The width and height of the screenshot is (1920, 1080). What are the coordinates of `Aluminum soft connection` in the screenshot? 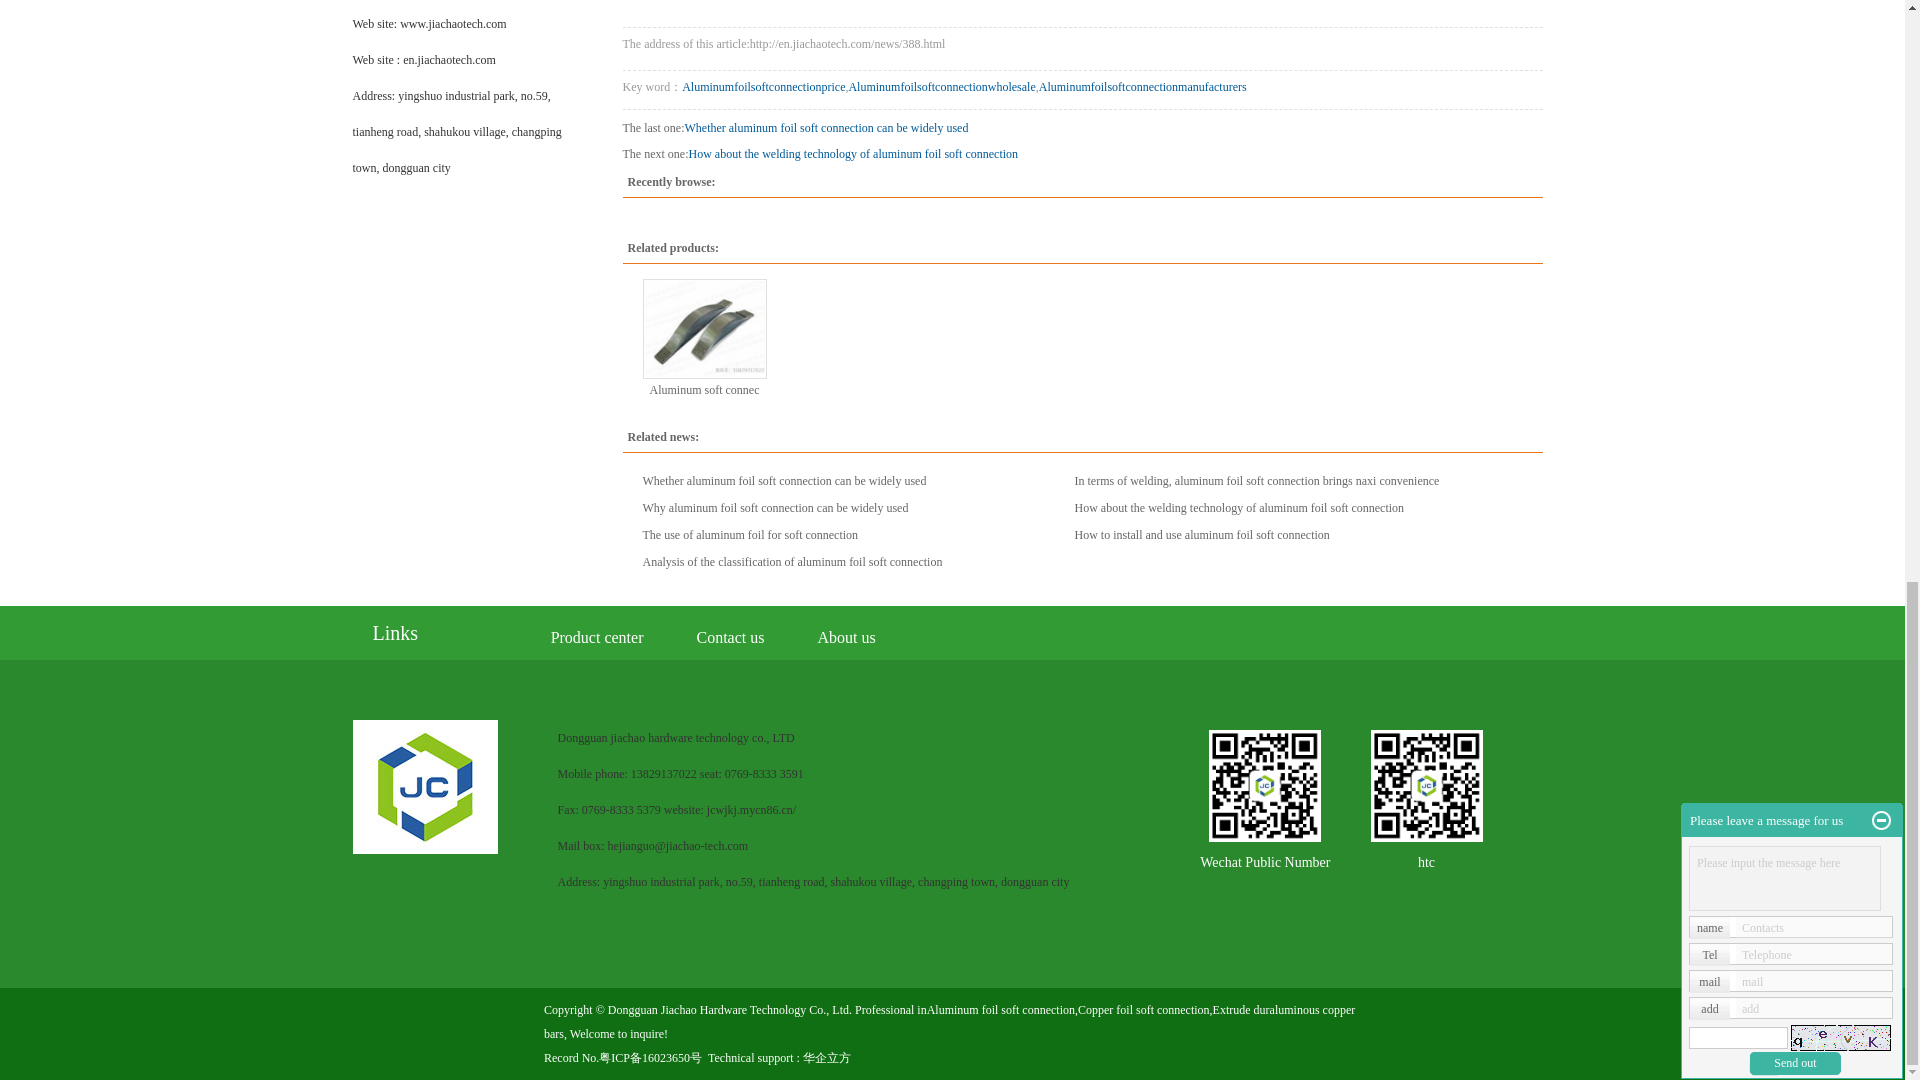 It's located at (704, 328).